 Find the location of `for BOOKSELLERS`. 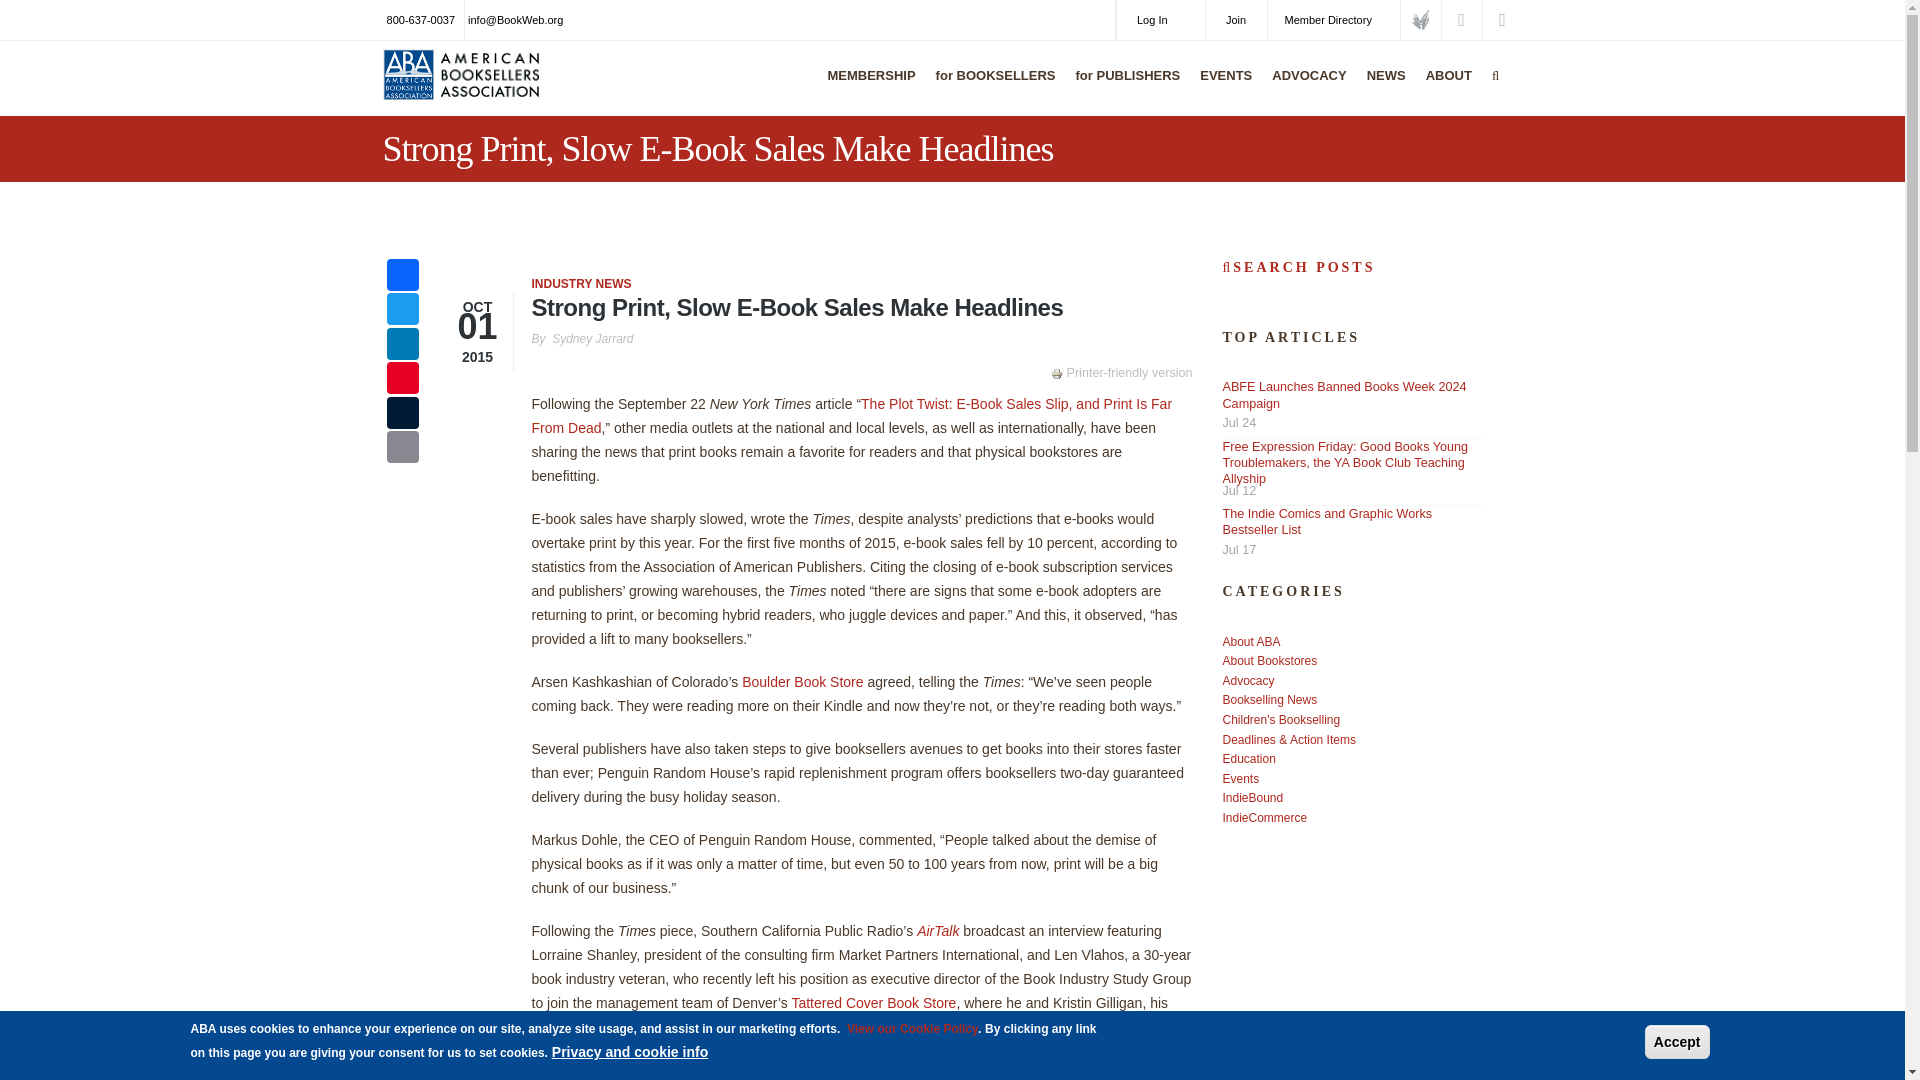

for BOOKSELLERS is located at coordinates (991, 88).